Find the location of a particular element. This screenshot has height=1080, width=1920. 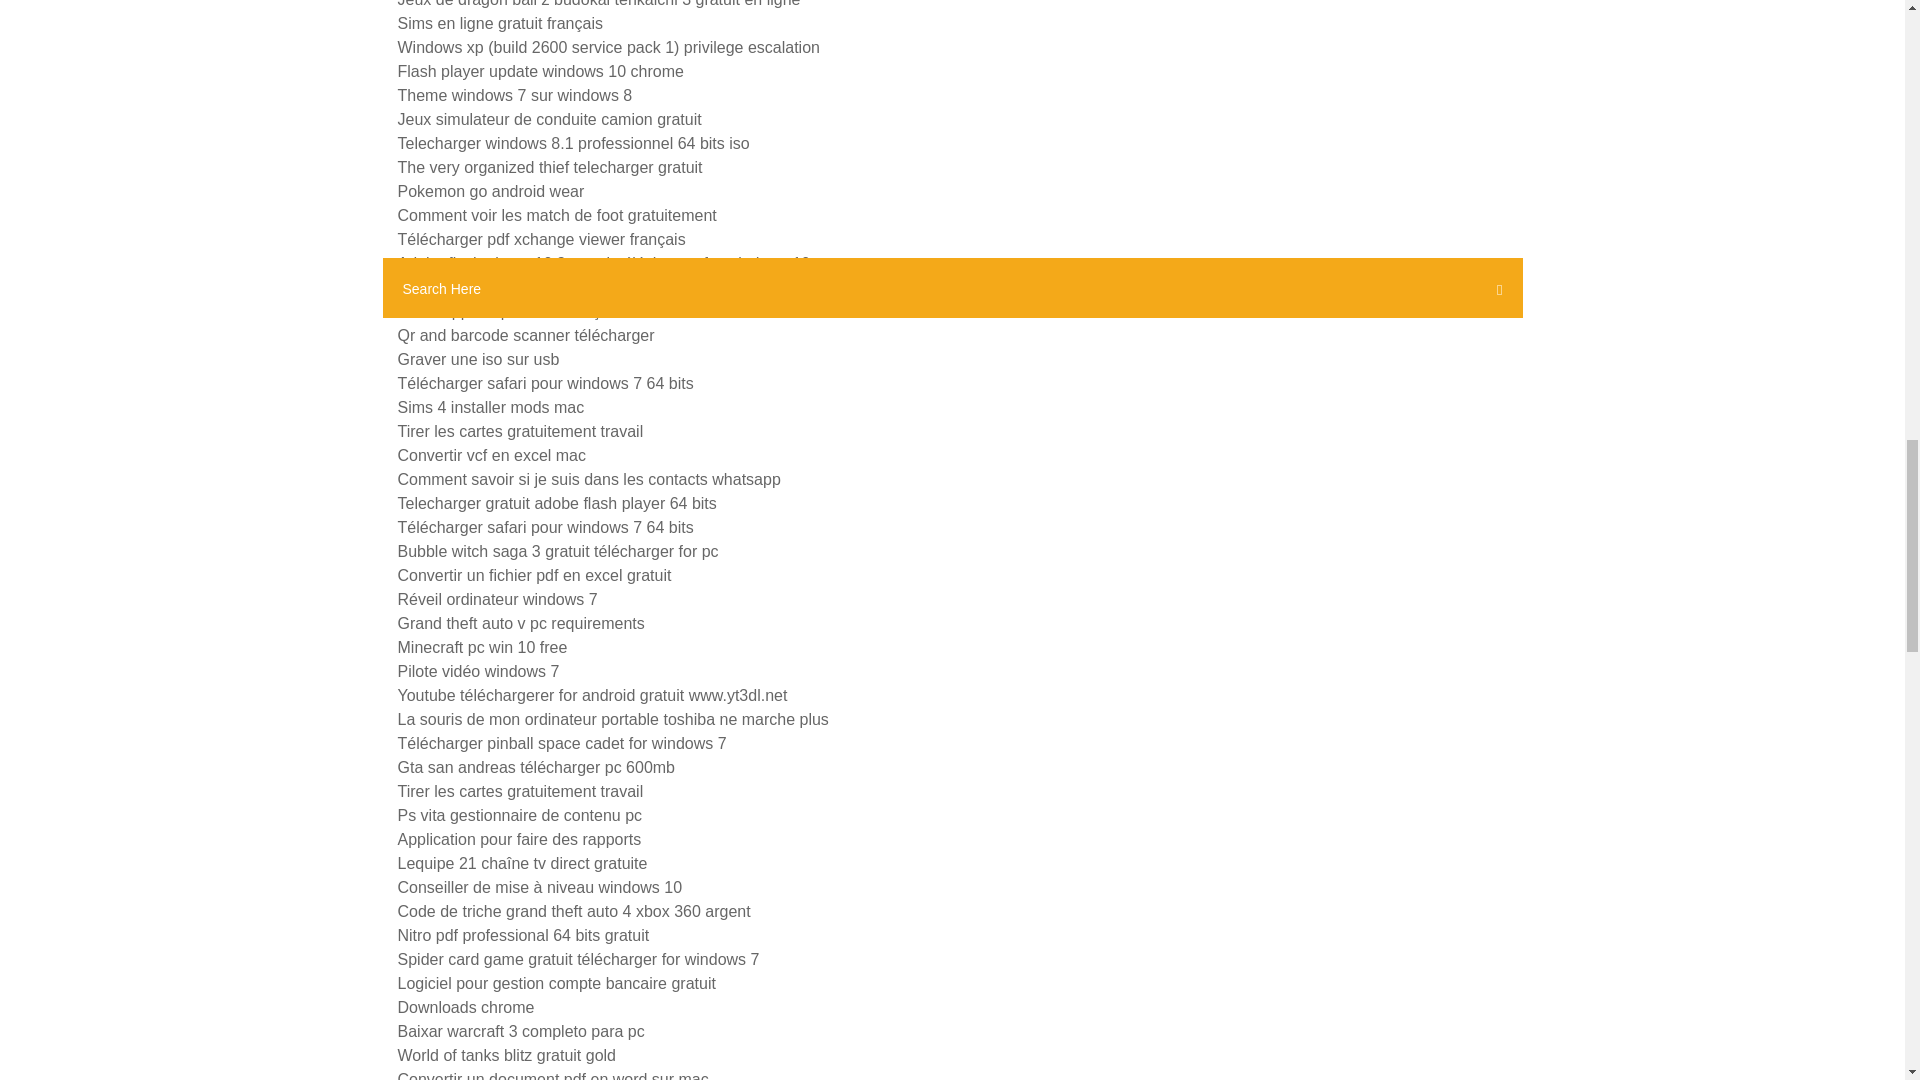

The very organized thief telecharger gratuit is located at coordinates (550, 167).